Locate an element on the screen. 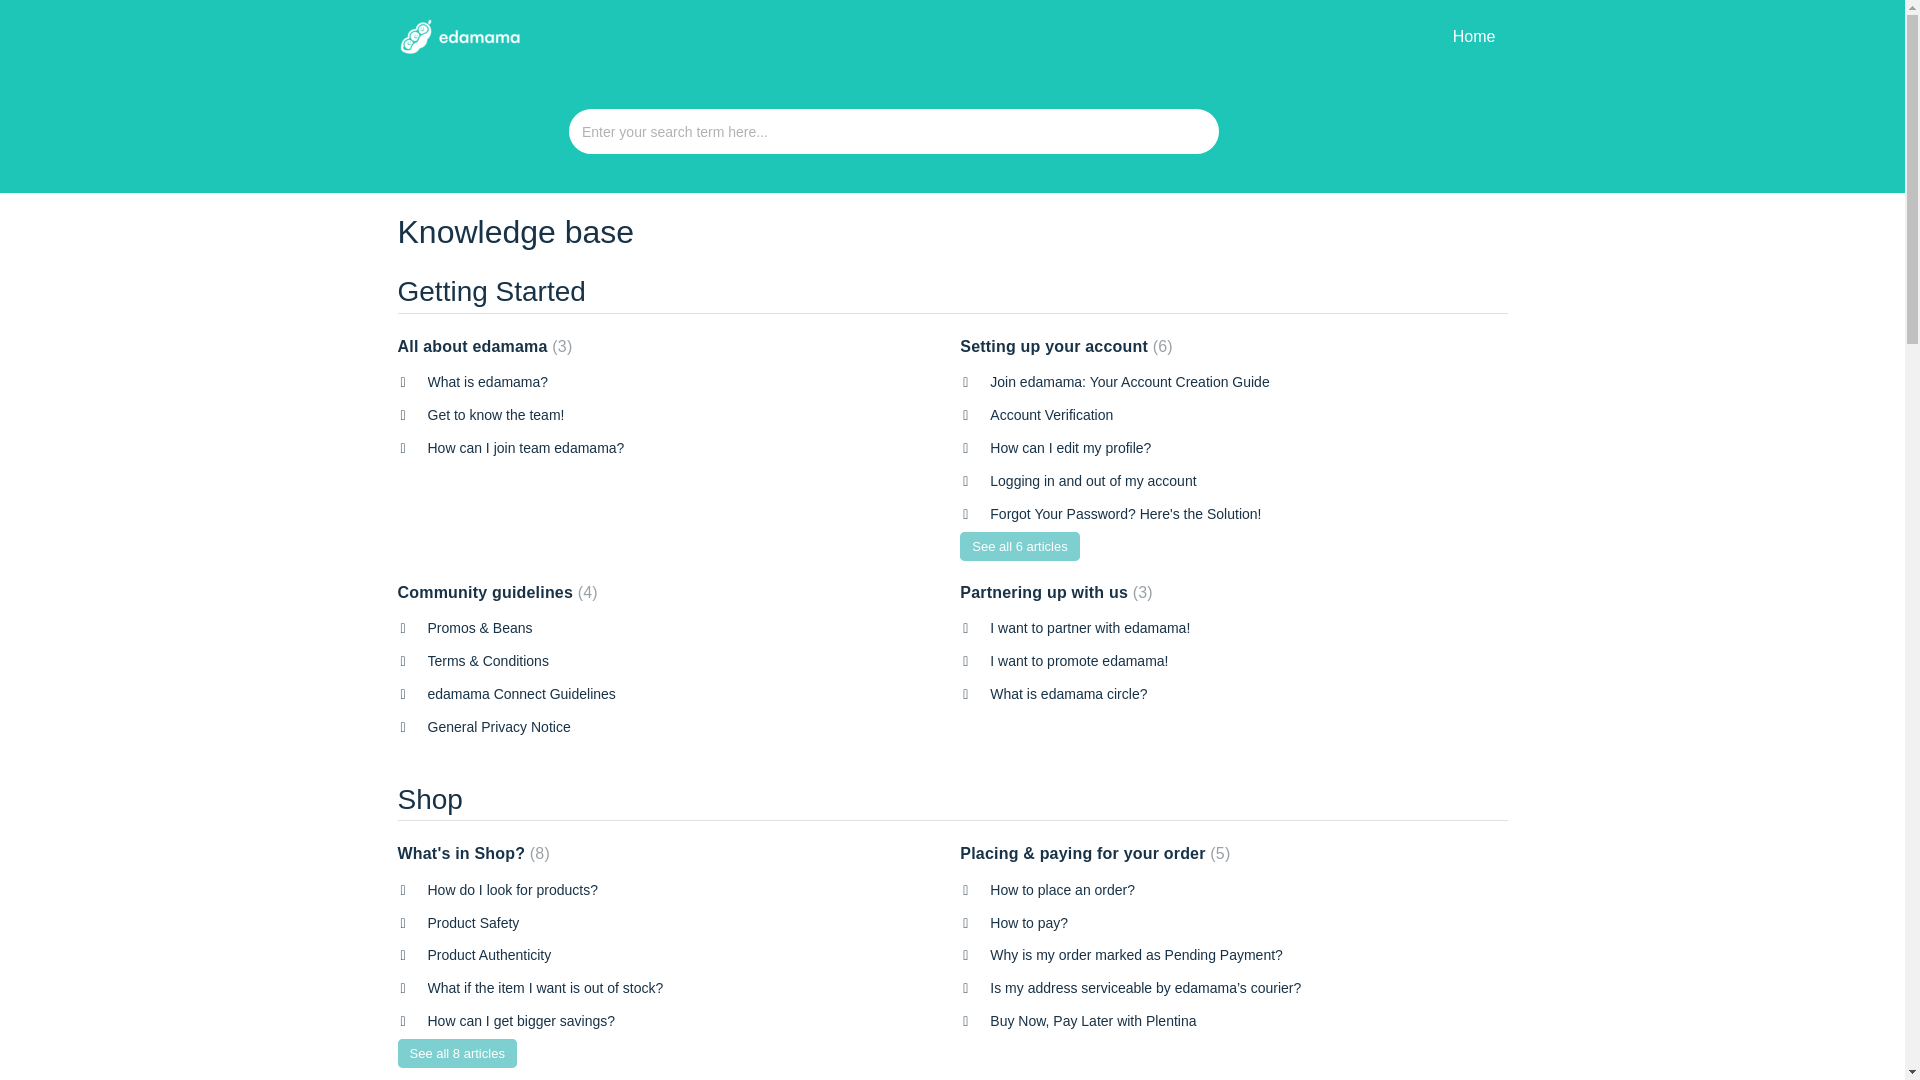 This screenshot has width=1920, height=1080. Community guidelines is located at coordinates (497, 592).